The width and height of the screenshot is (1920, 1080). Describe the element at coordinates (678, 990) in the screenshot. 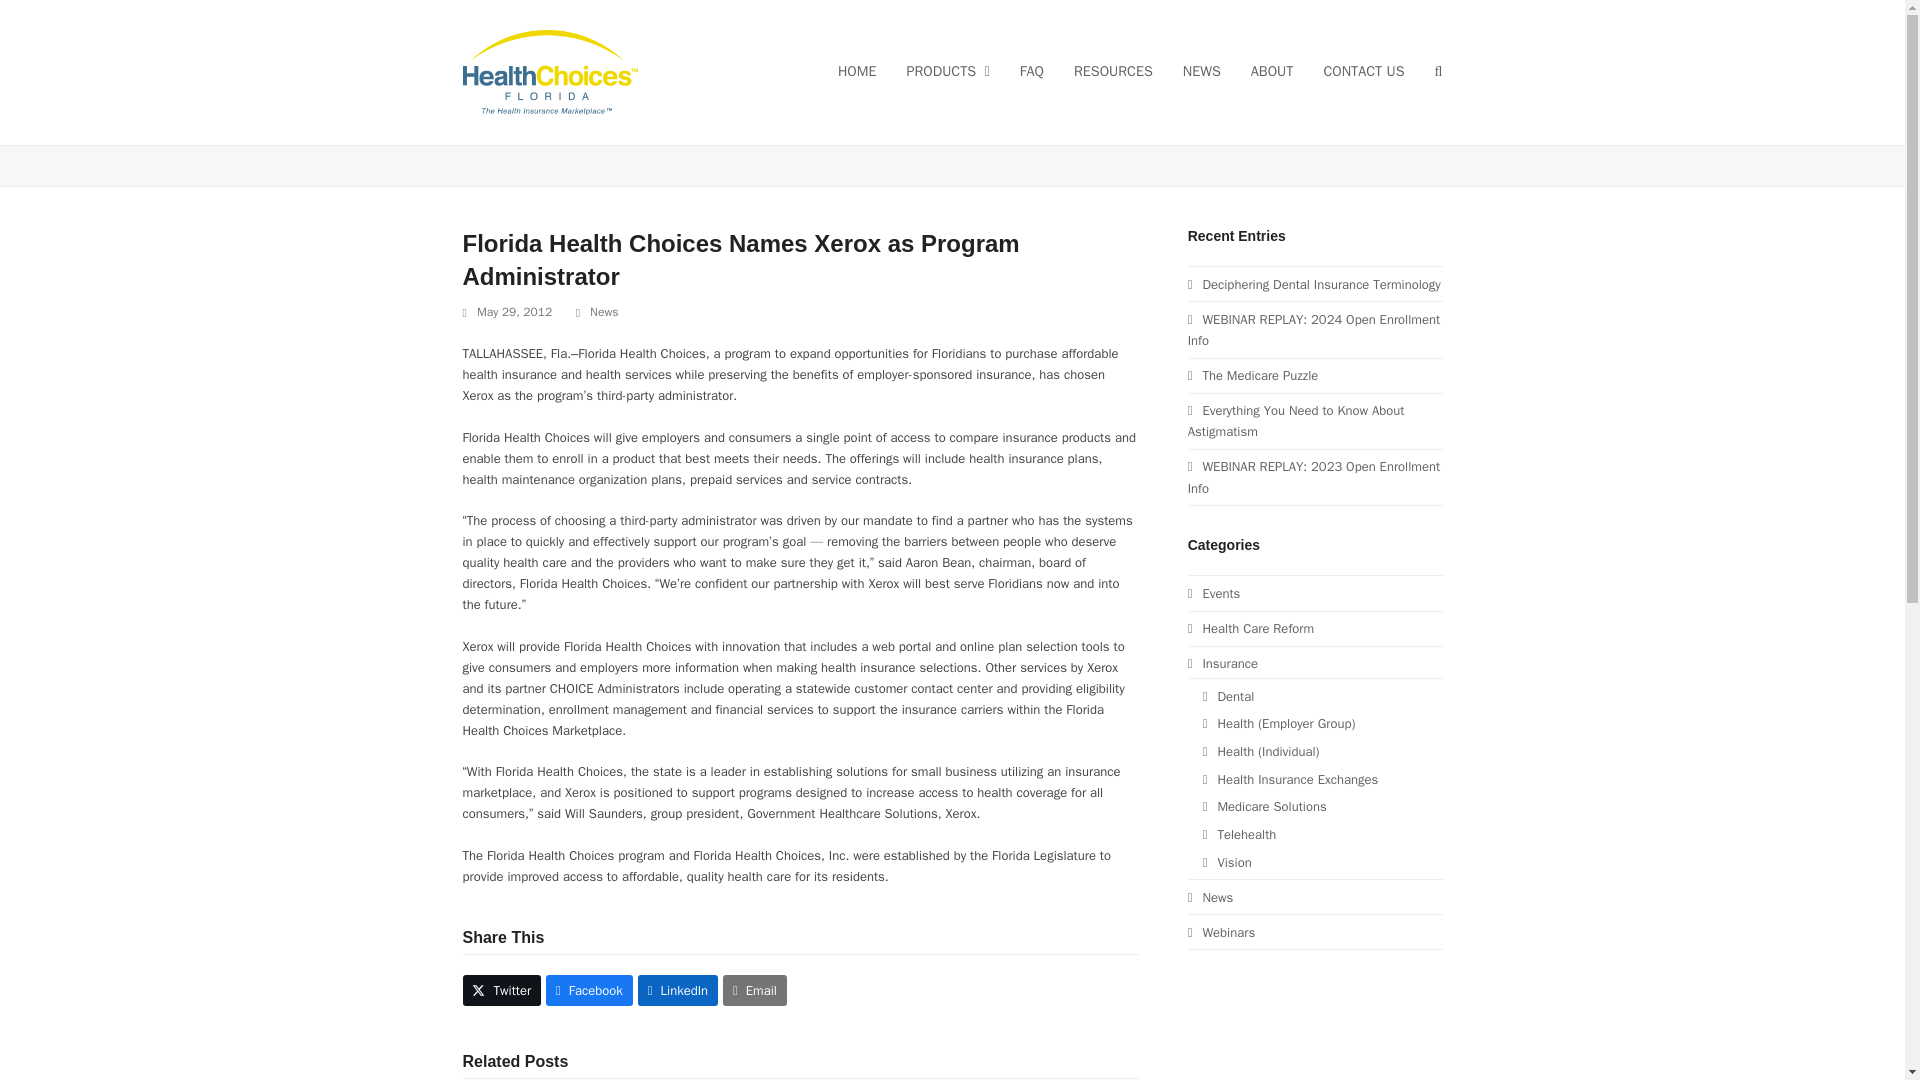

I see `LinkedIn` at that location.